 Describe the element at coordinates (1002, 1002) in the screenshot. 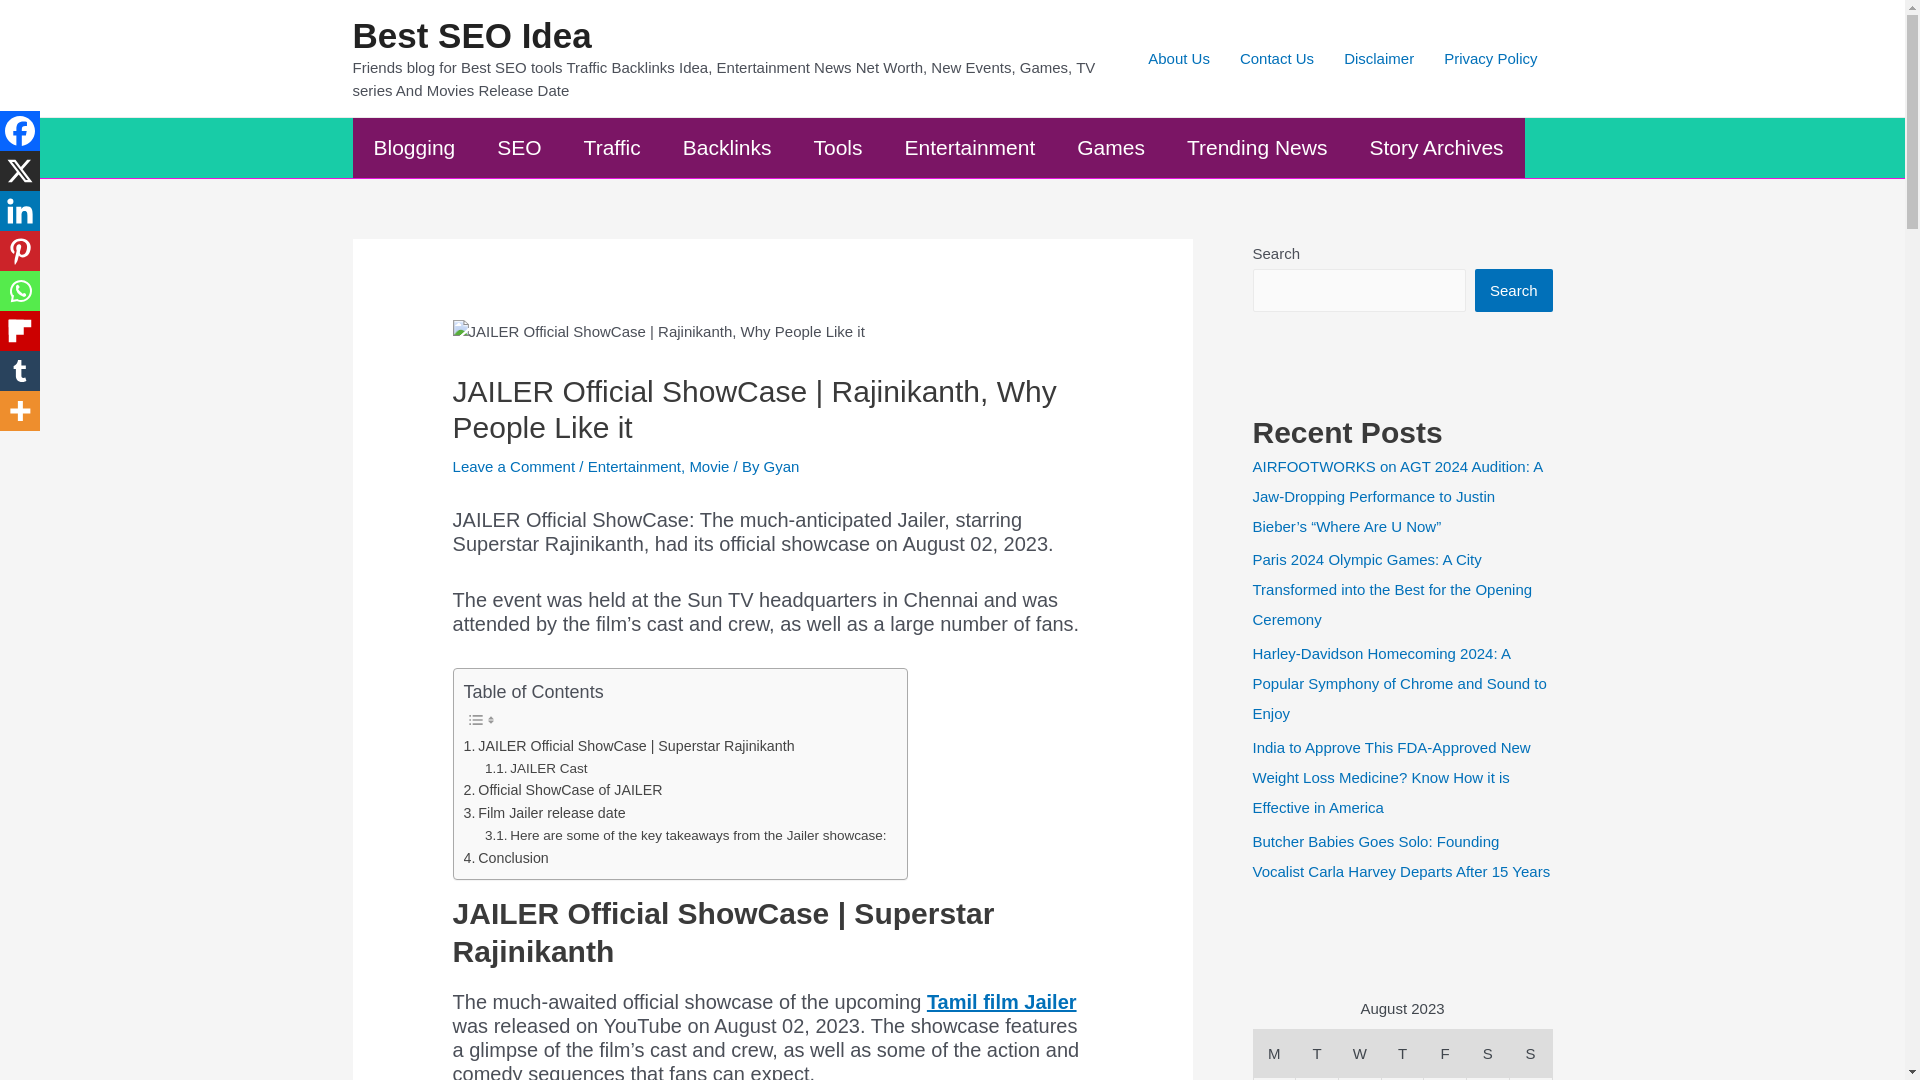

I see `Tamil film Jailer` at that location.